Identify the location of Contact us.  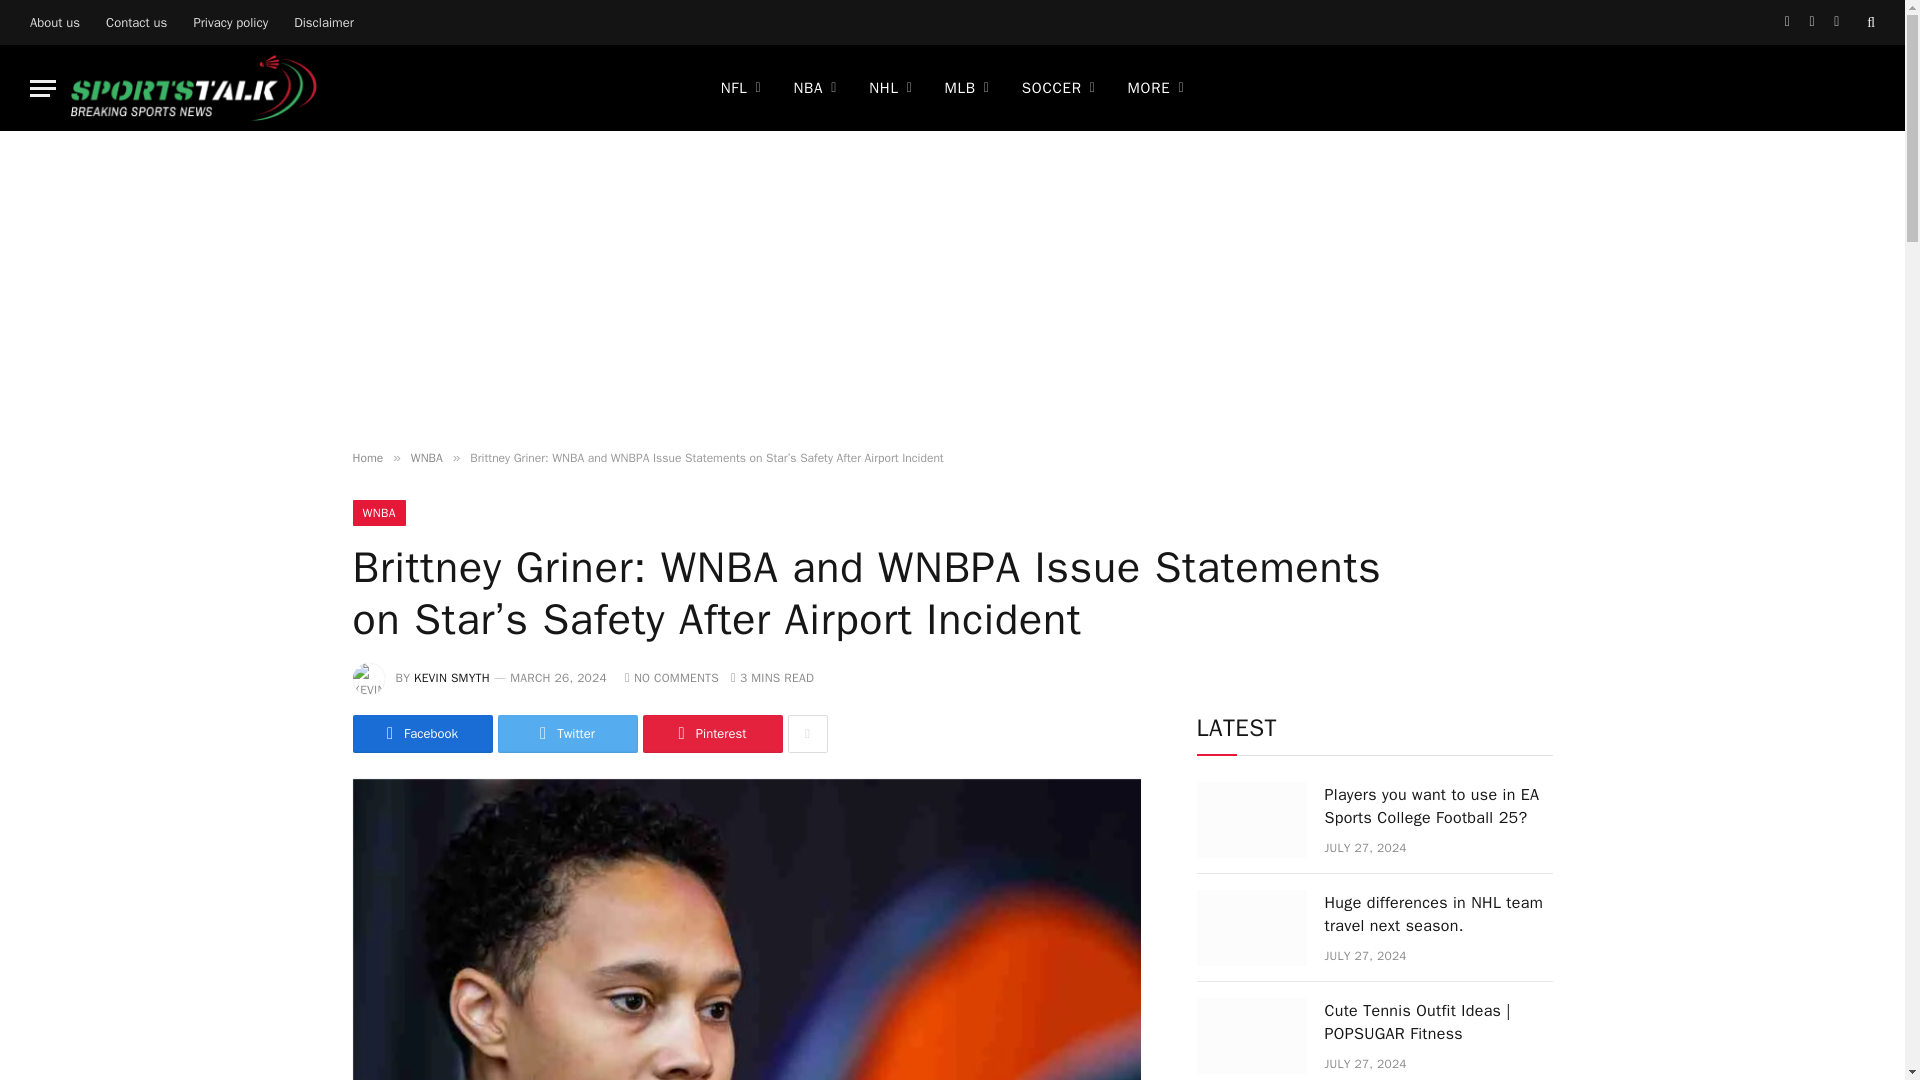
(136, 22).